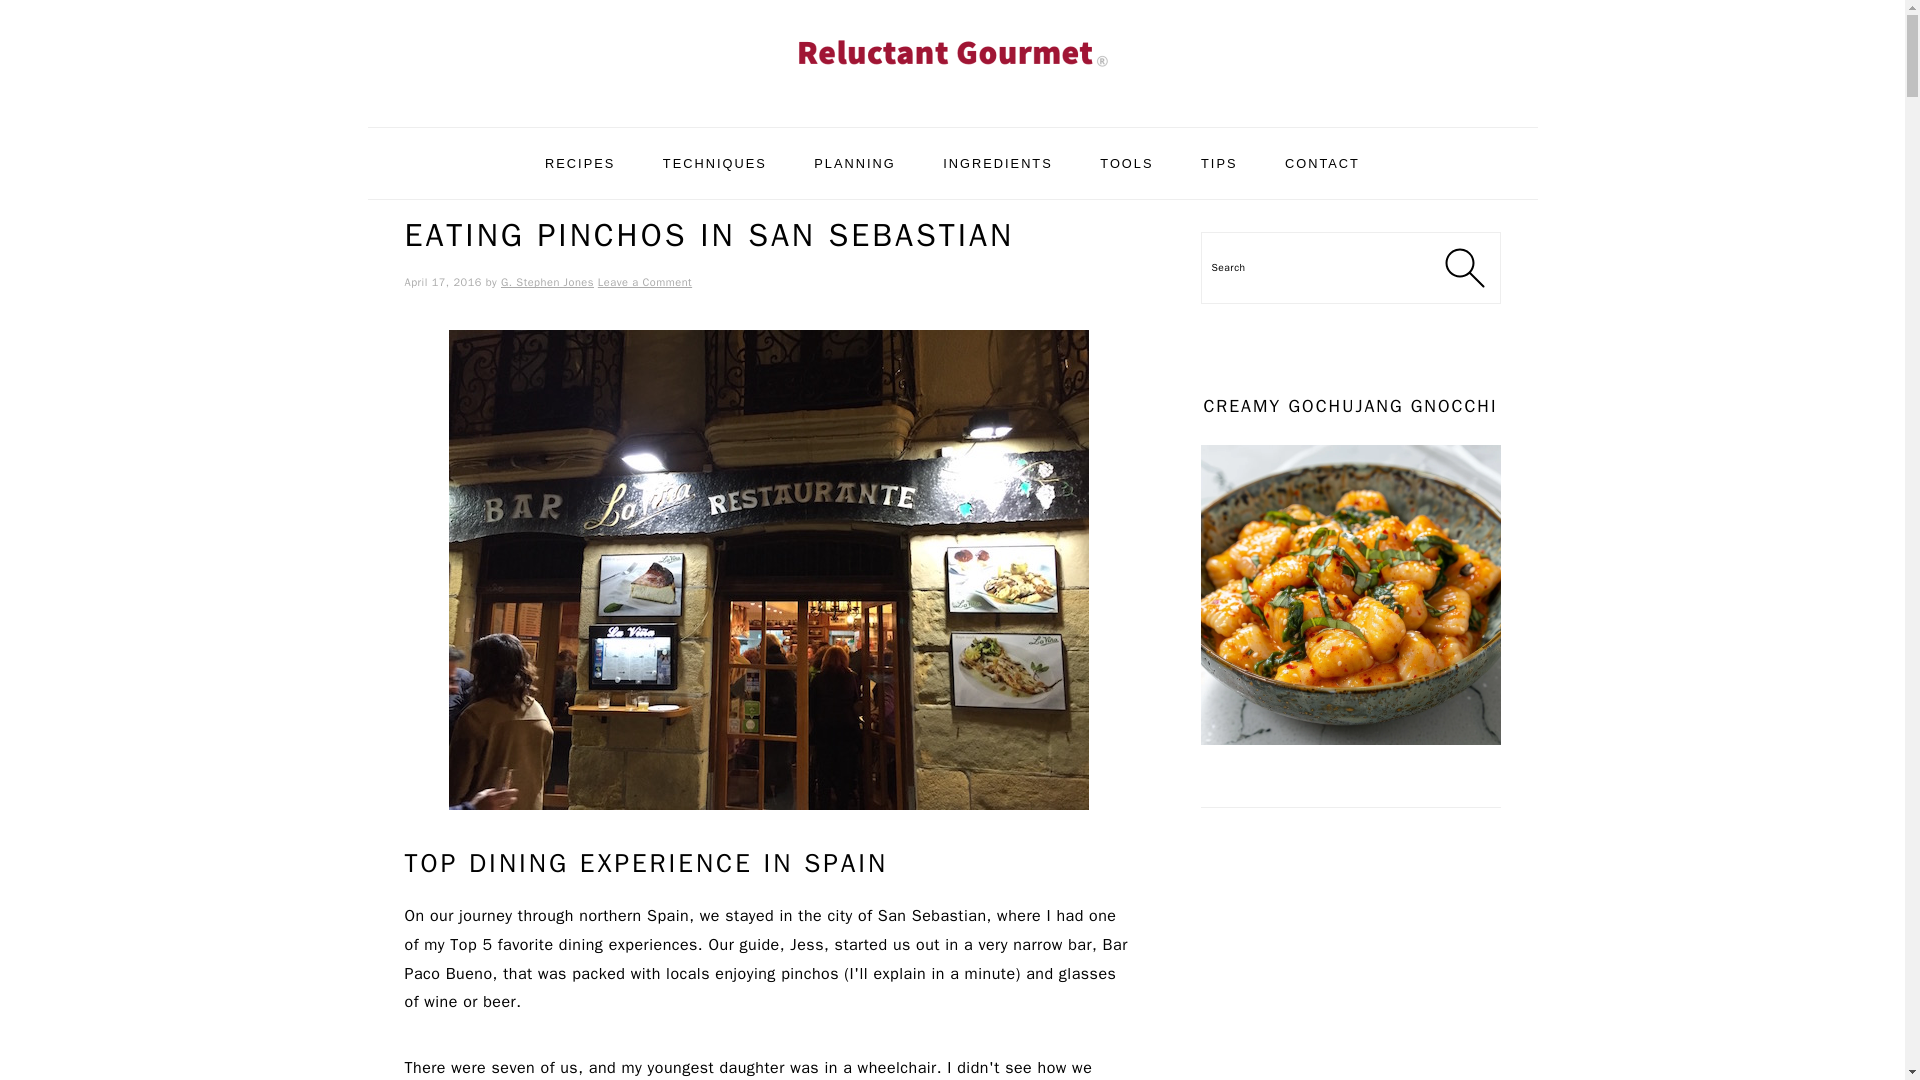 The height and width of the screenshot is (1080, 1920). Describe the element at coordinates (1218, 164) in the screenshot. I see `TIPS` at that location.